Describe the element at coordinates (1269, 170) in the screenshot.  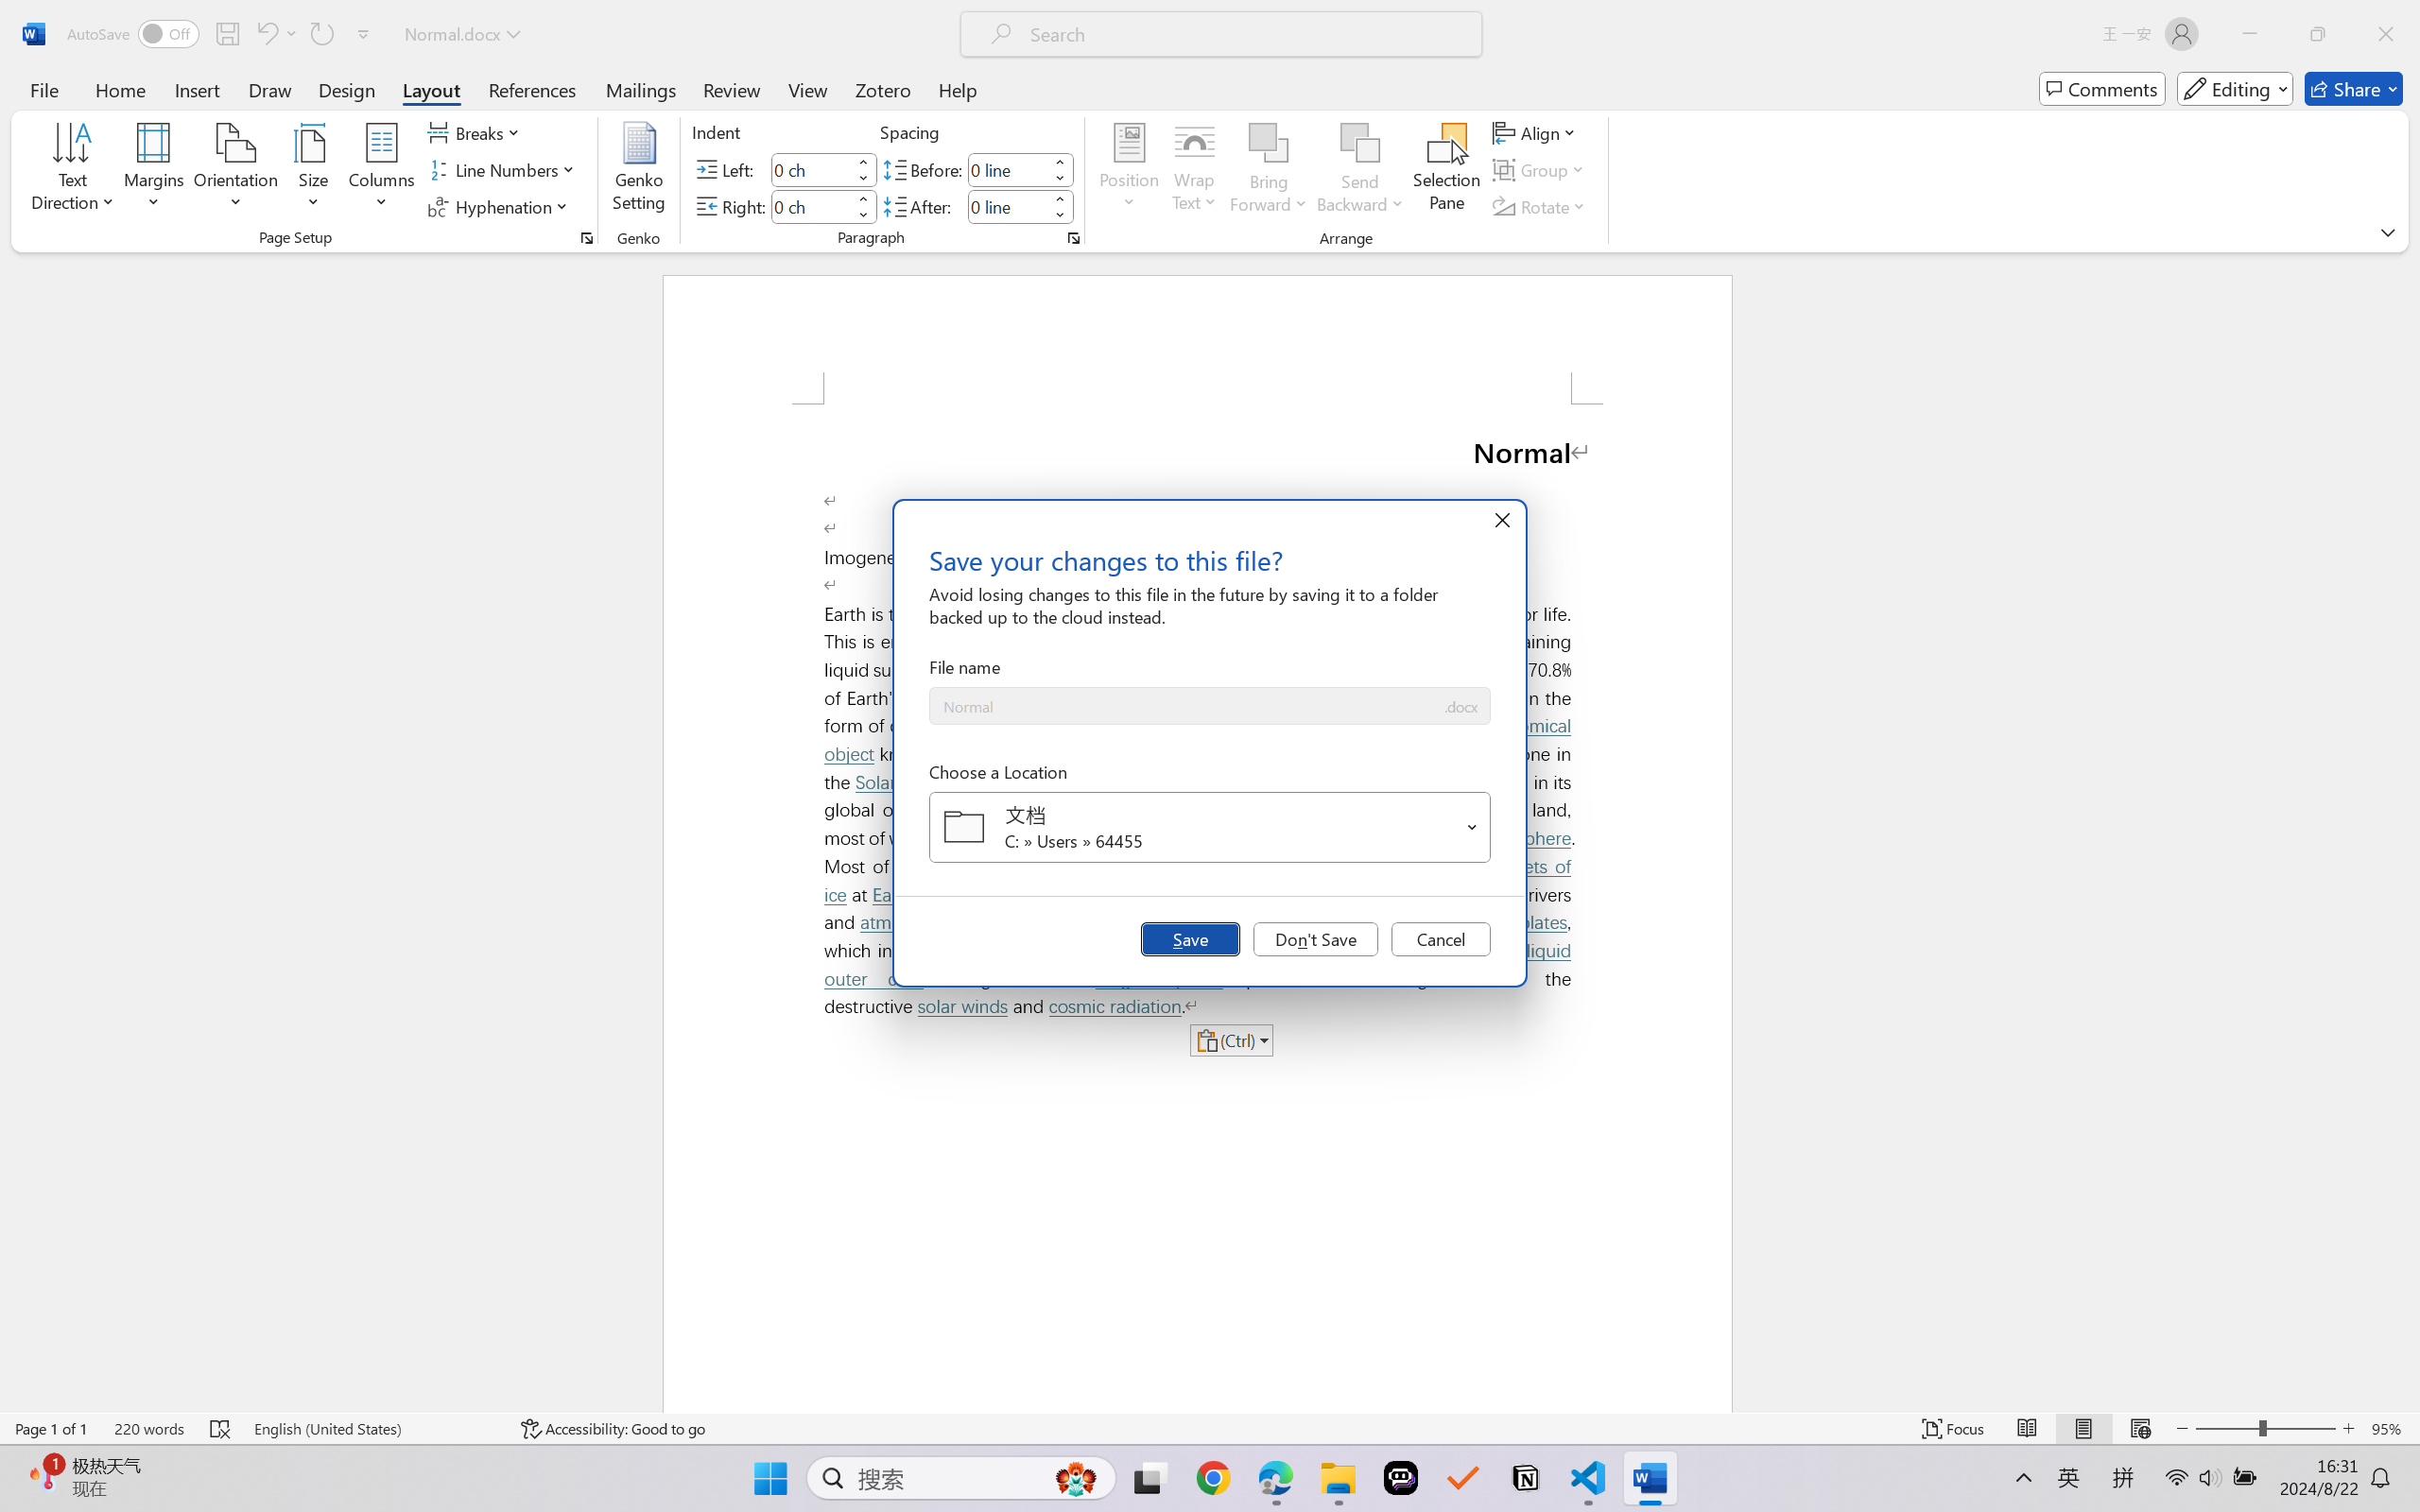
I see `Bring Forward` at that location.